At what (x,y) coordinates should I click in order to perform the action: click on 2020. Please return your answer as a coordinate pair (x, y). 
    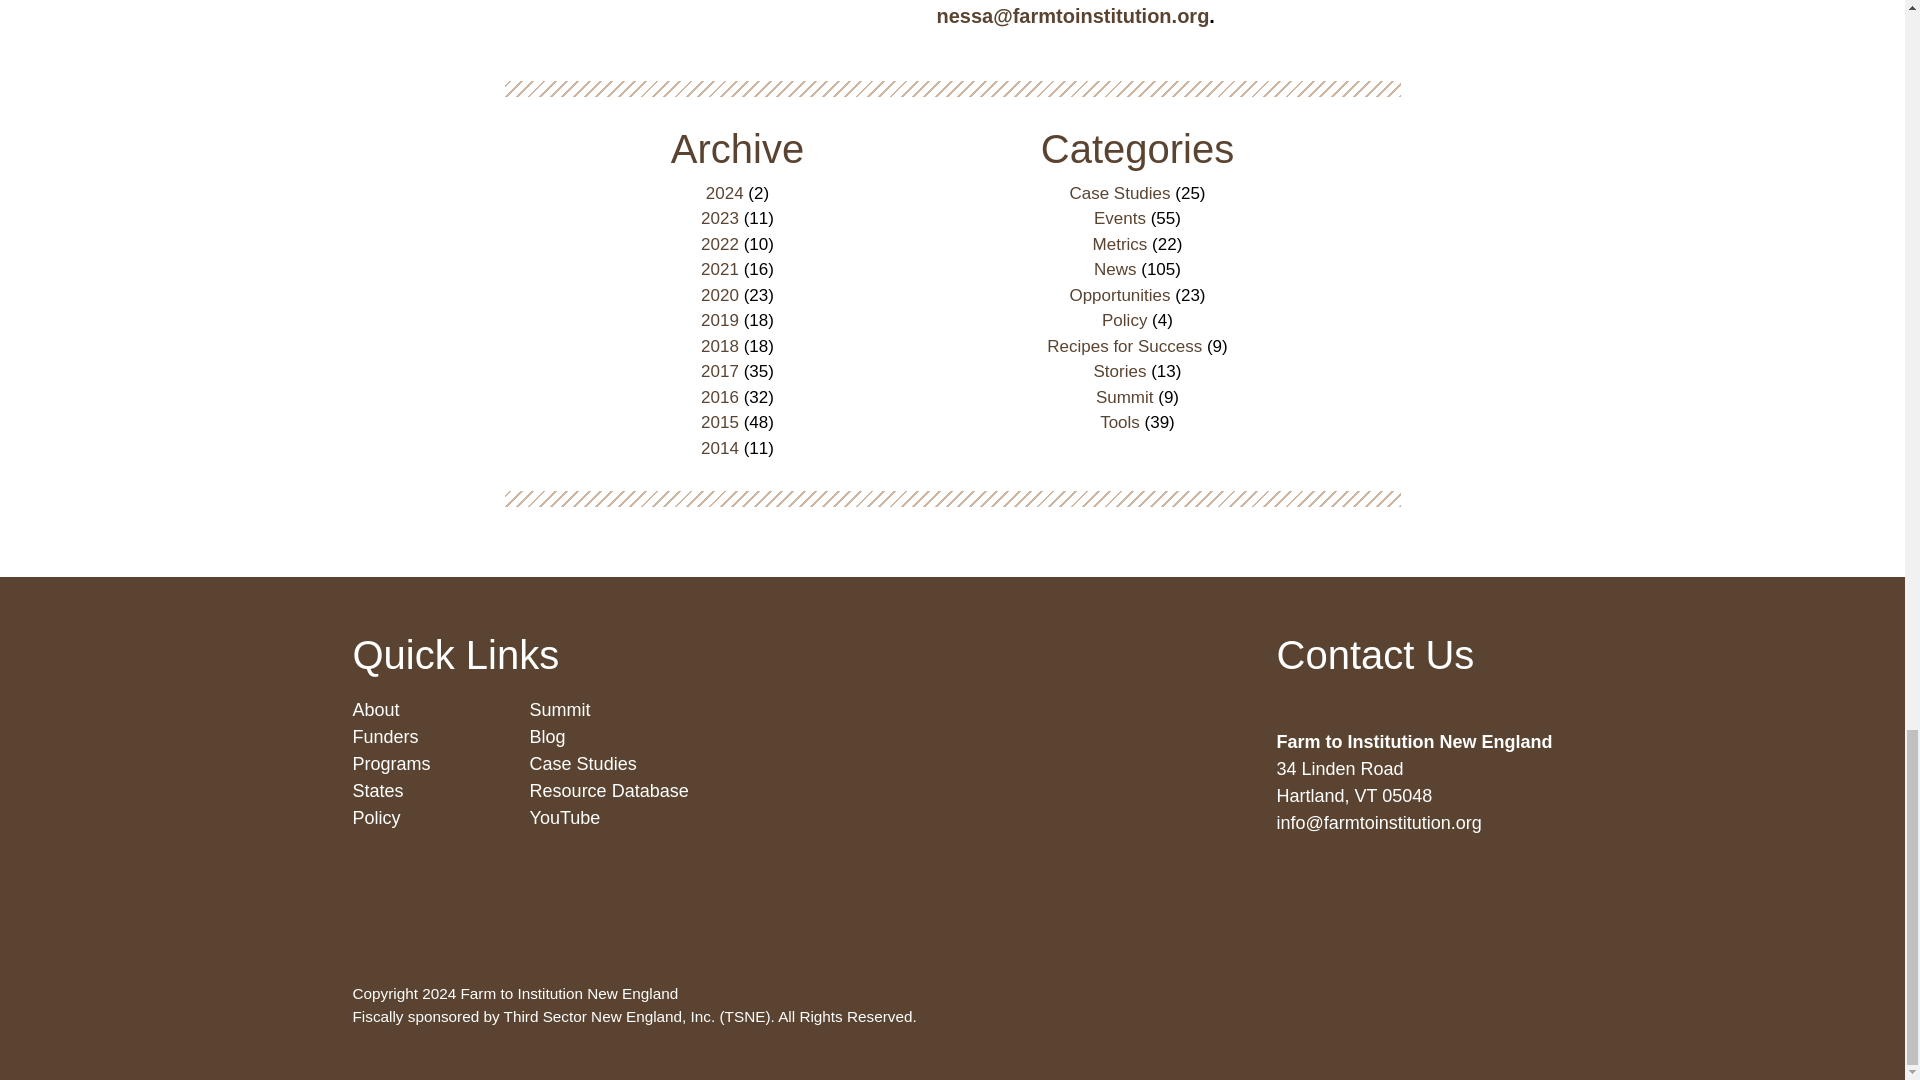
    Looking at the image, I should click on (720, 295).